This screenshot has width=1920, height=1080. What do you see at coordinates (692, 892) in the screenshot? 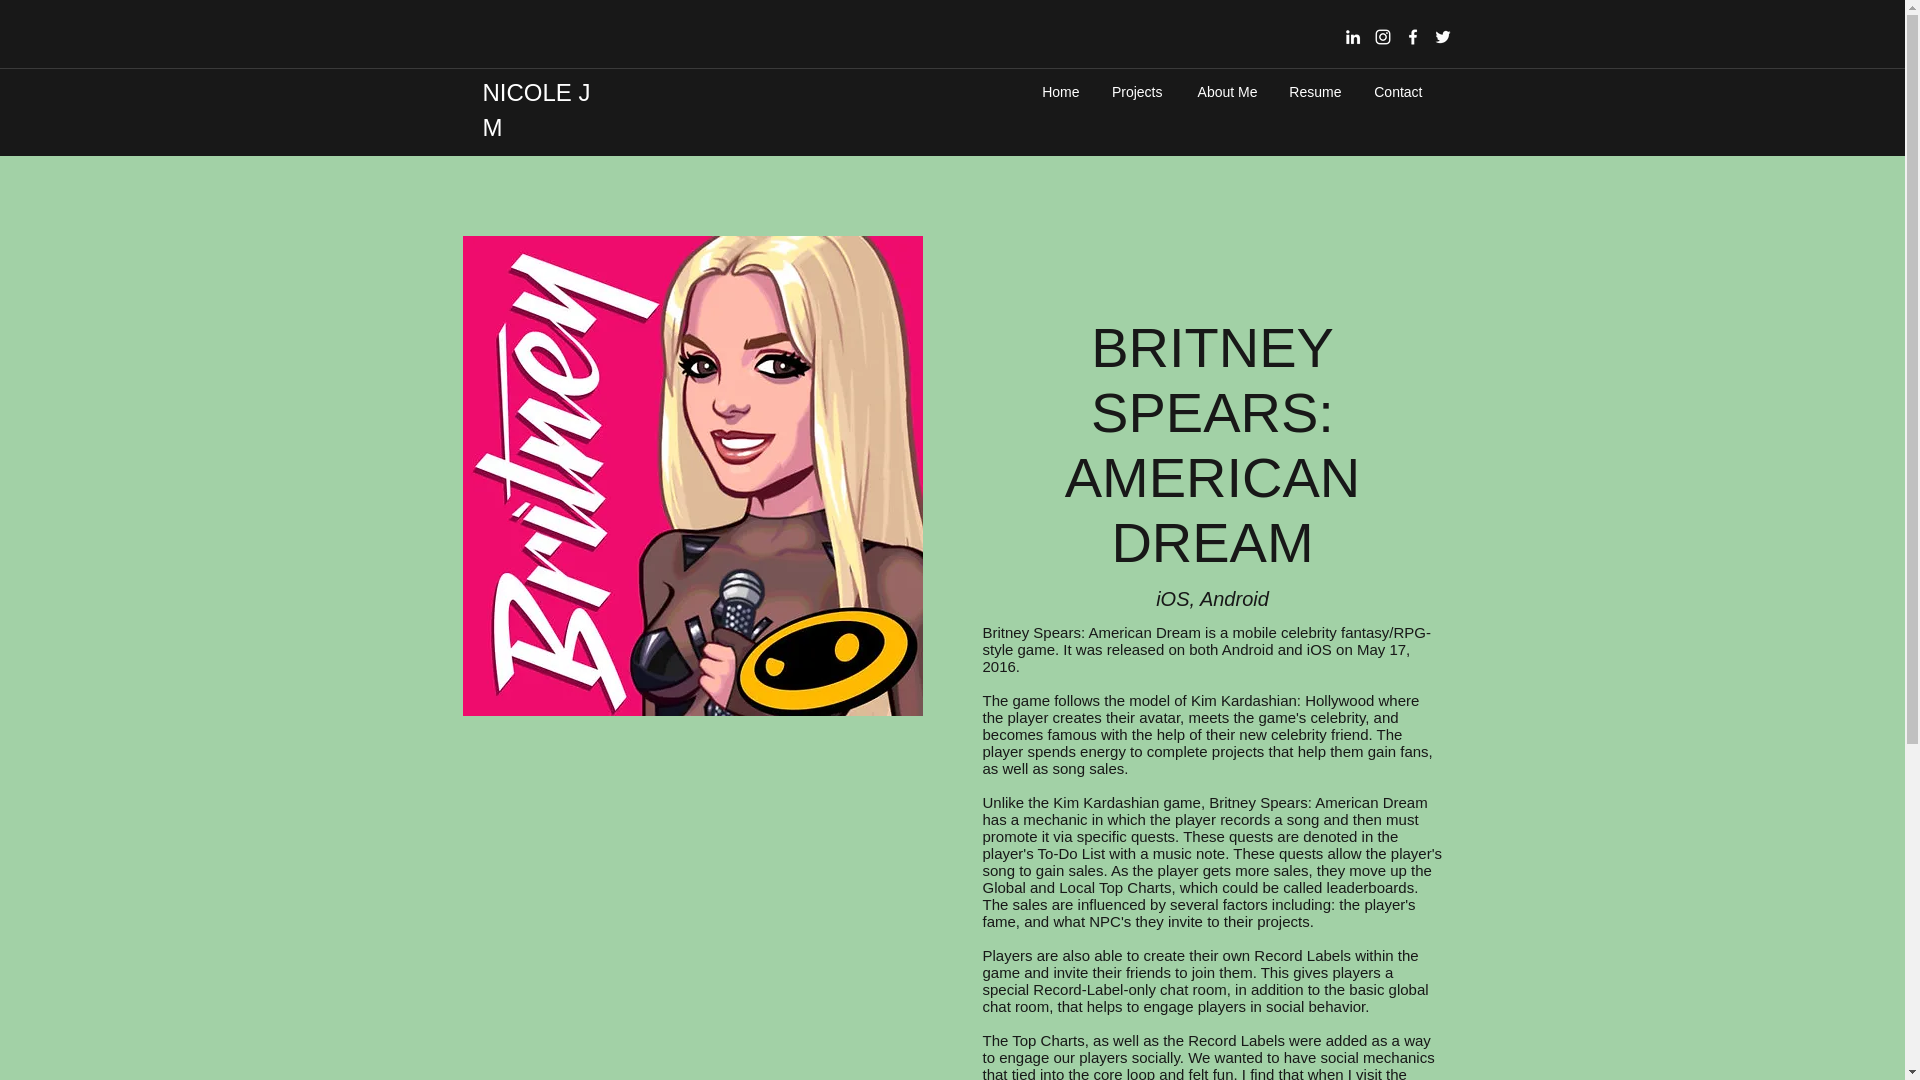
I see `External YouTube` at bounding box center [692, 892].